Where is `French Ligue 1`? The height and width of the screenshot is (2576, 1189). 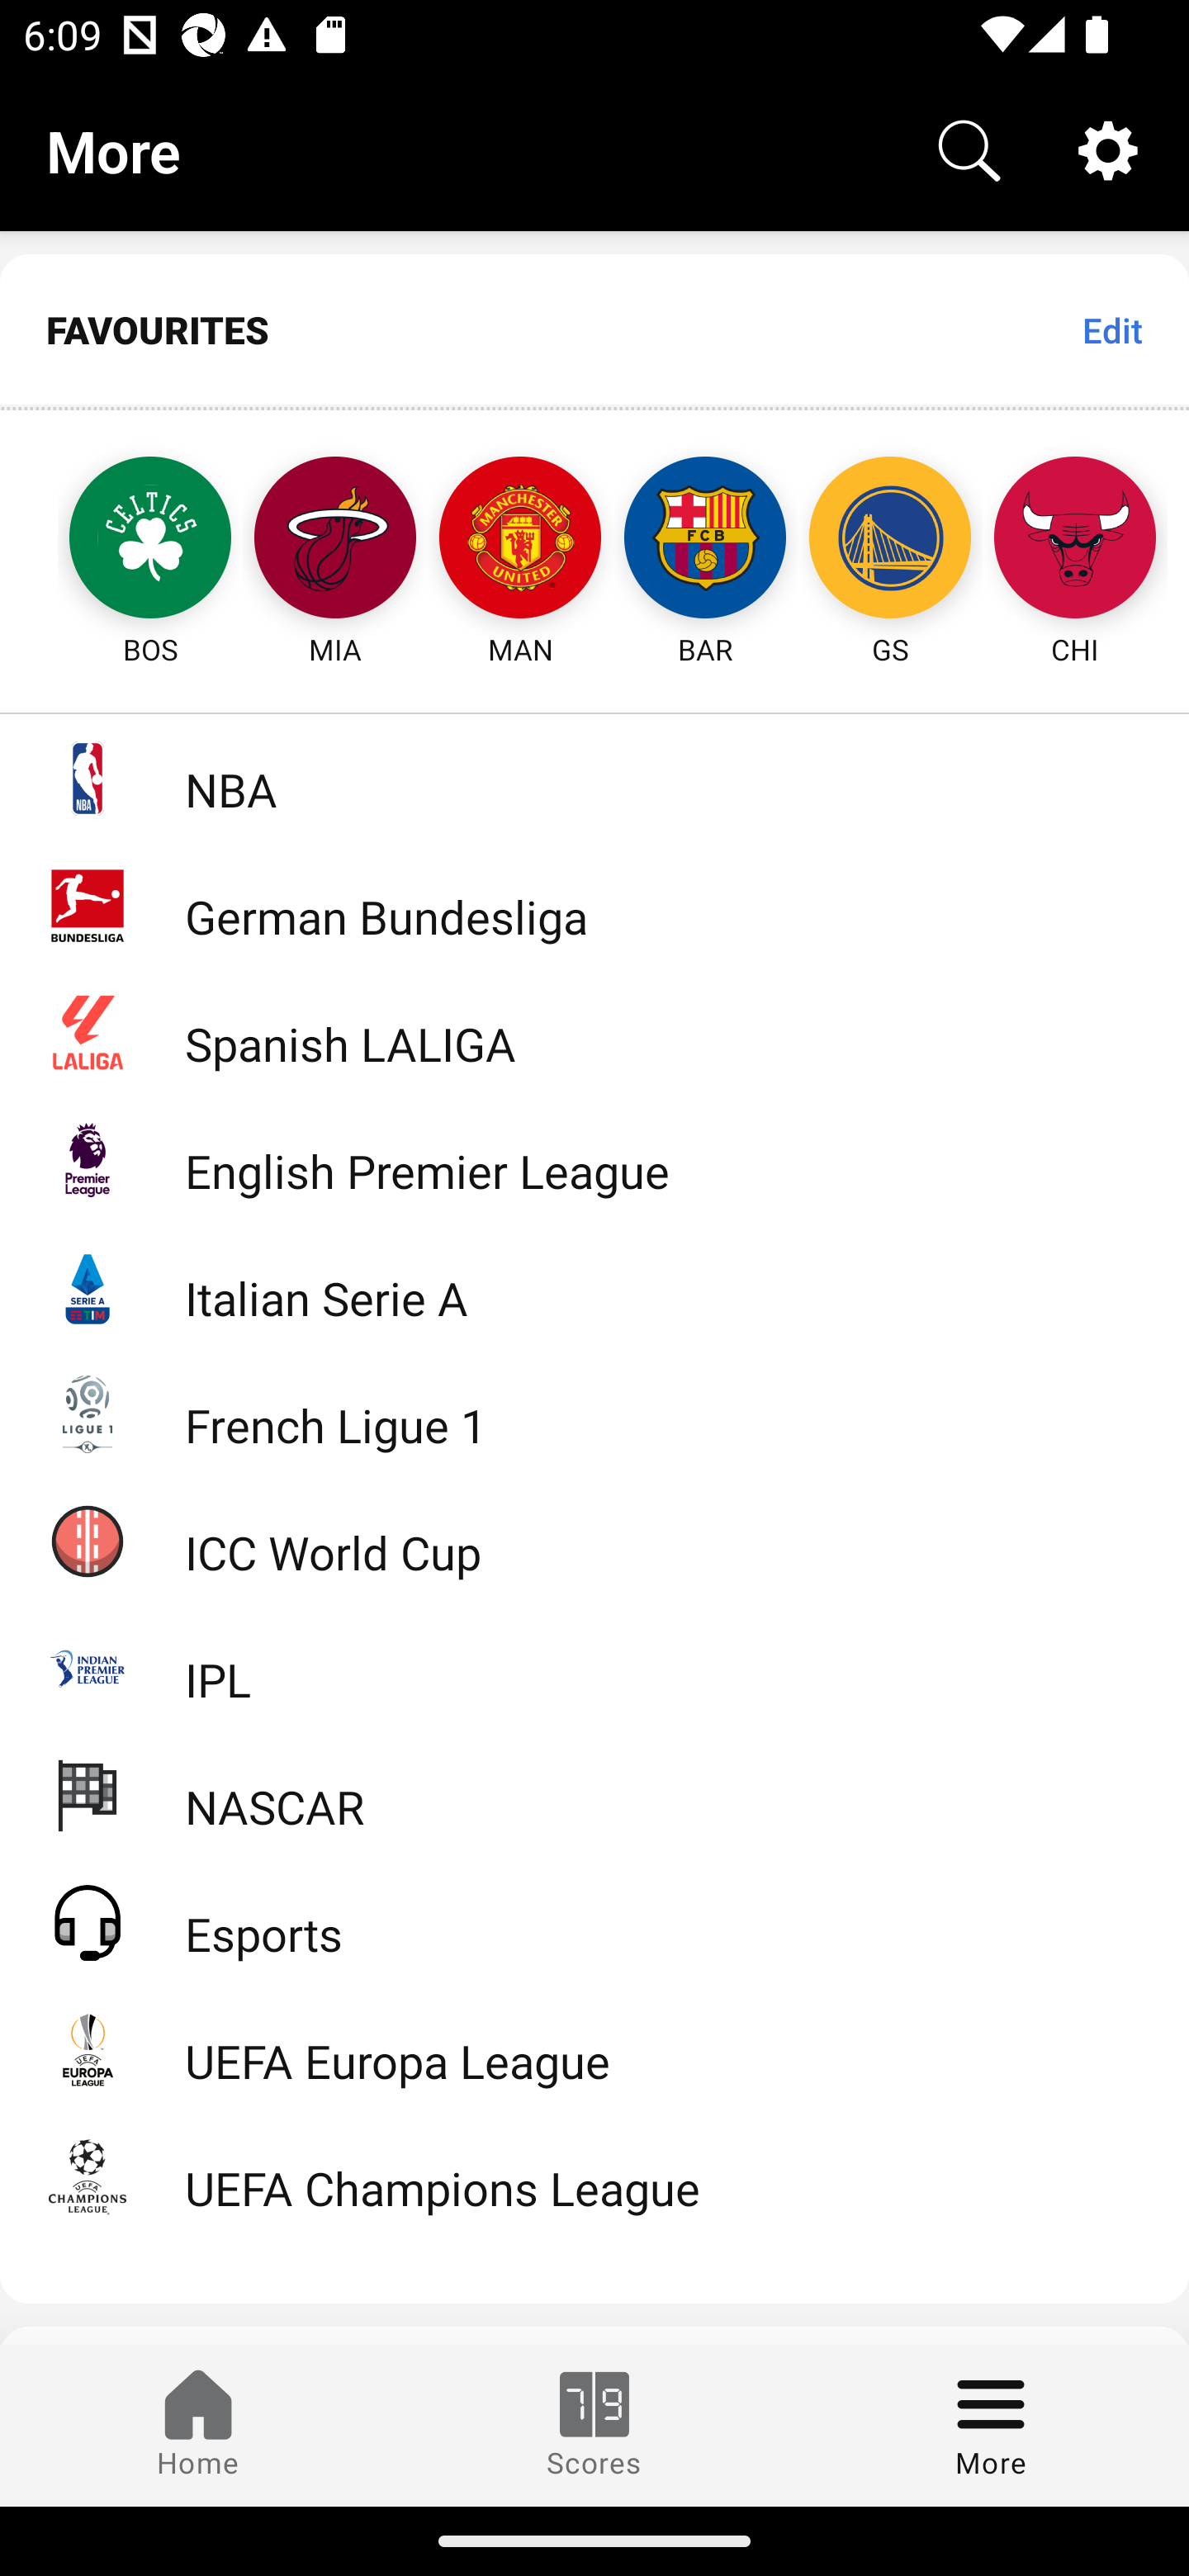
French Ligue 1 is located at coordinates (594, 1412).